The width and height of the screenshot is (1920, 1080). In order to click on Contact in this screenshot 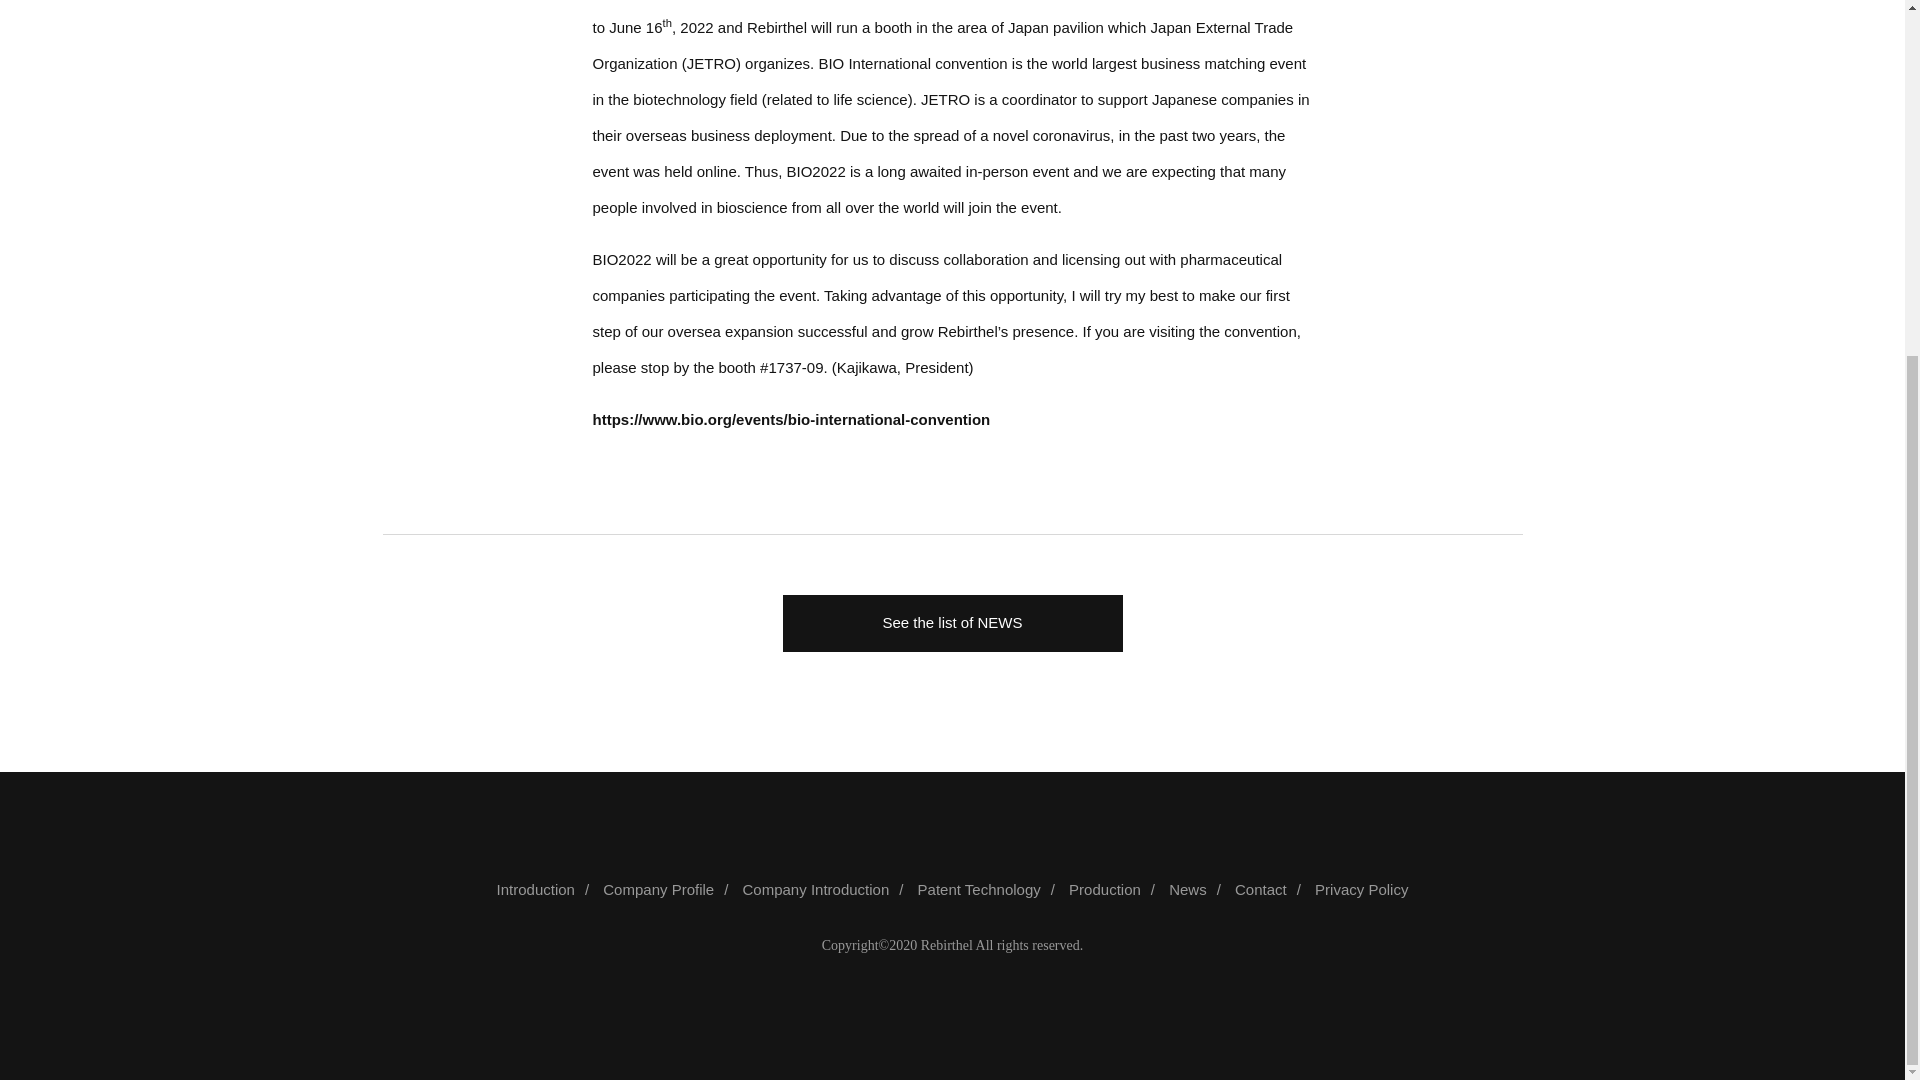, I will do `click(1272, 889)`.